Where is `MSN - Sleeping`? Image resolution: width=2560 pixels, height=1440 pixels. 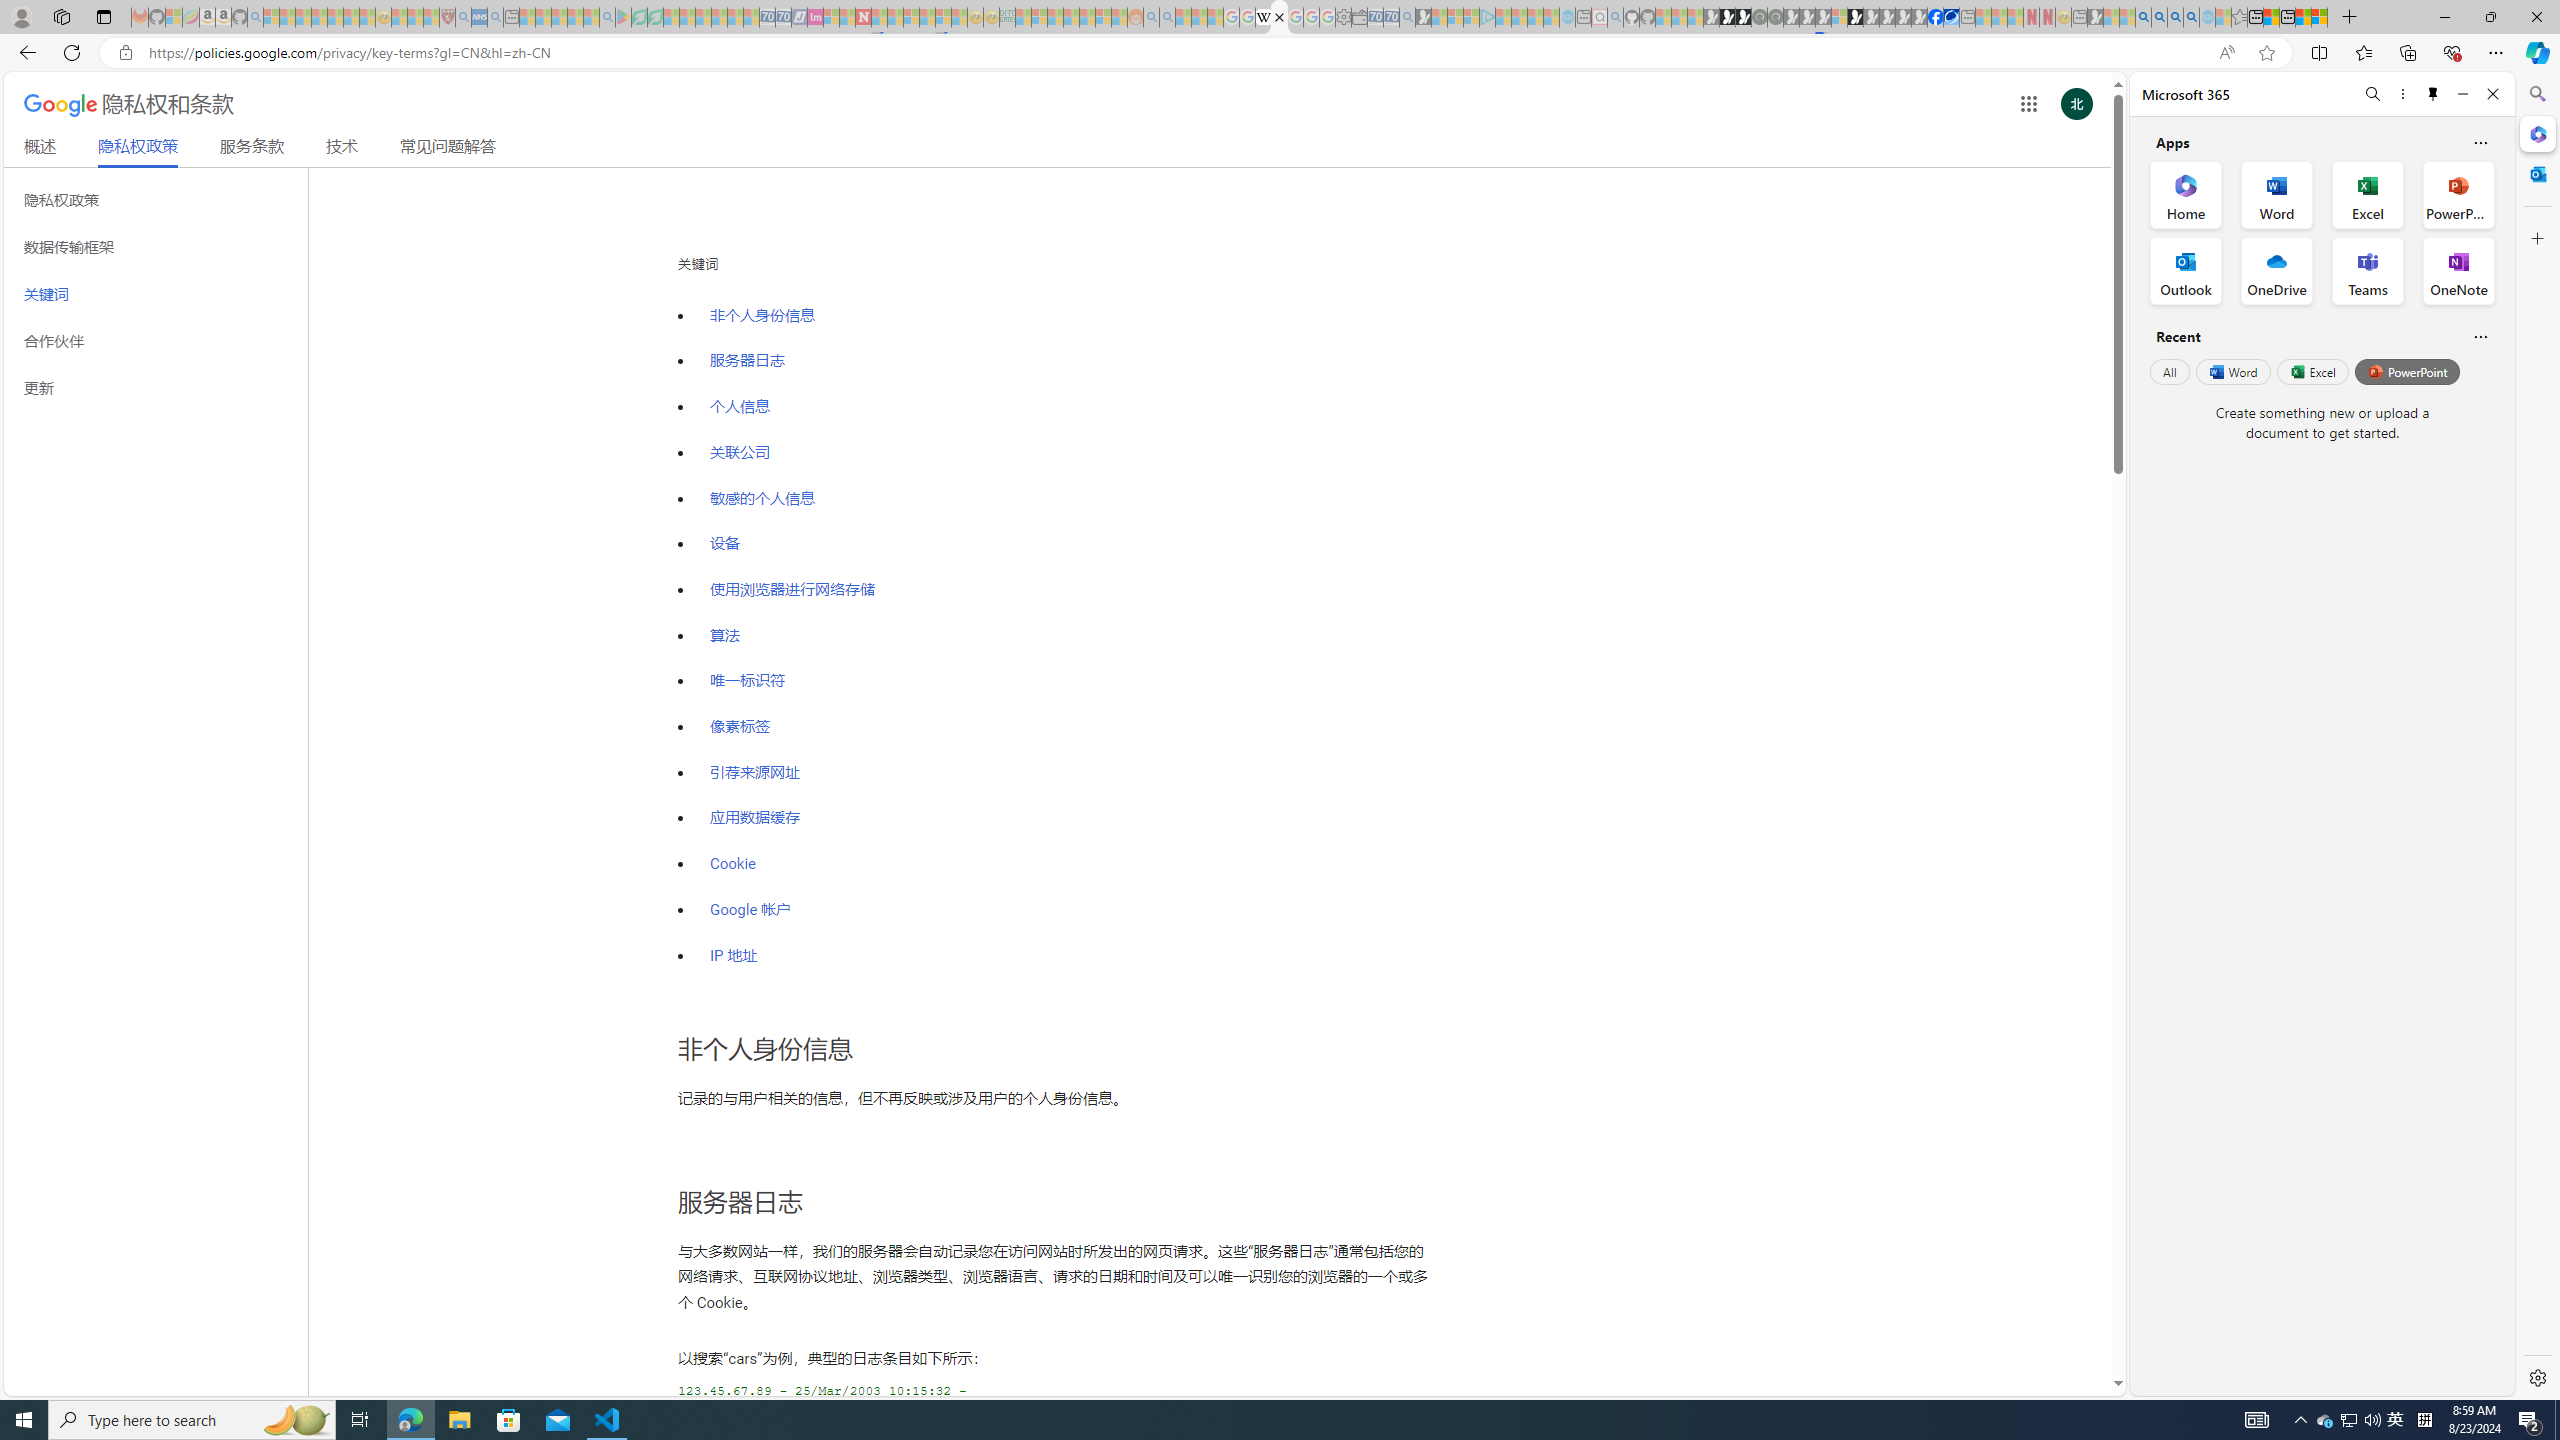 MSN - Sleeping is located at coordinates (2095, 17).